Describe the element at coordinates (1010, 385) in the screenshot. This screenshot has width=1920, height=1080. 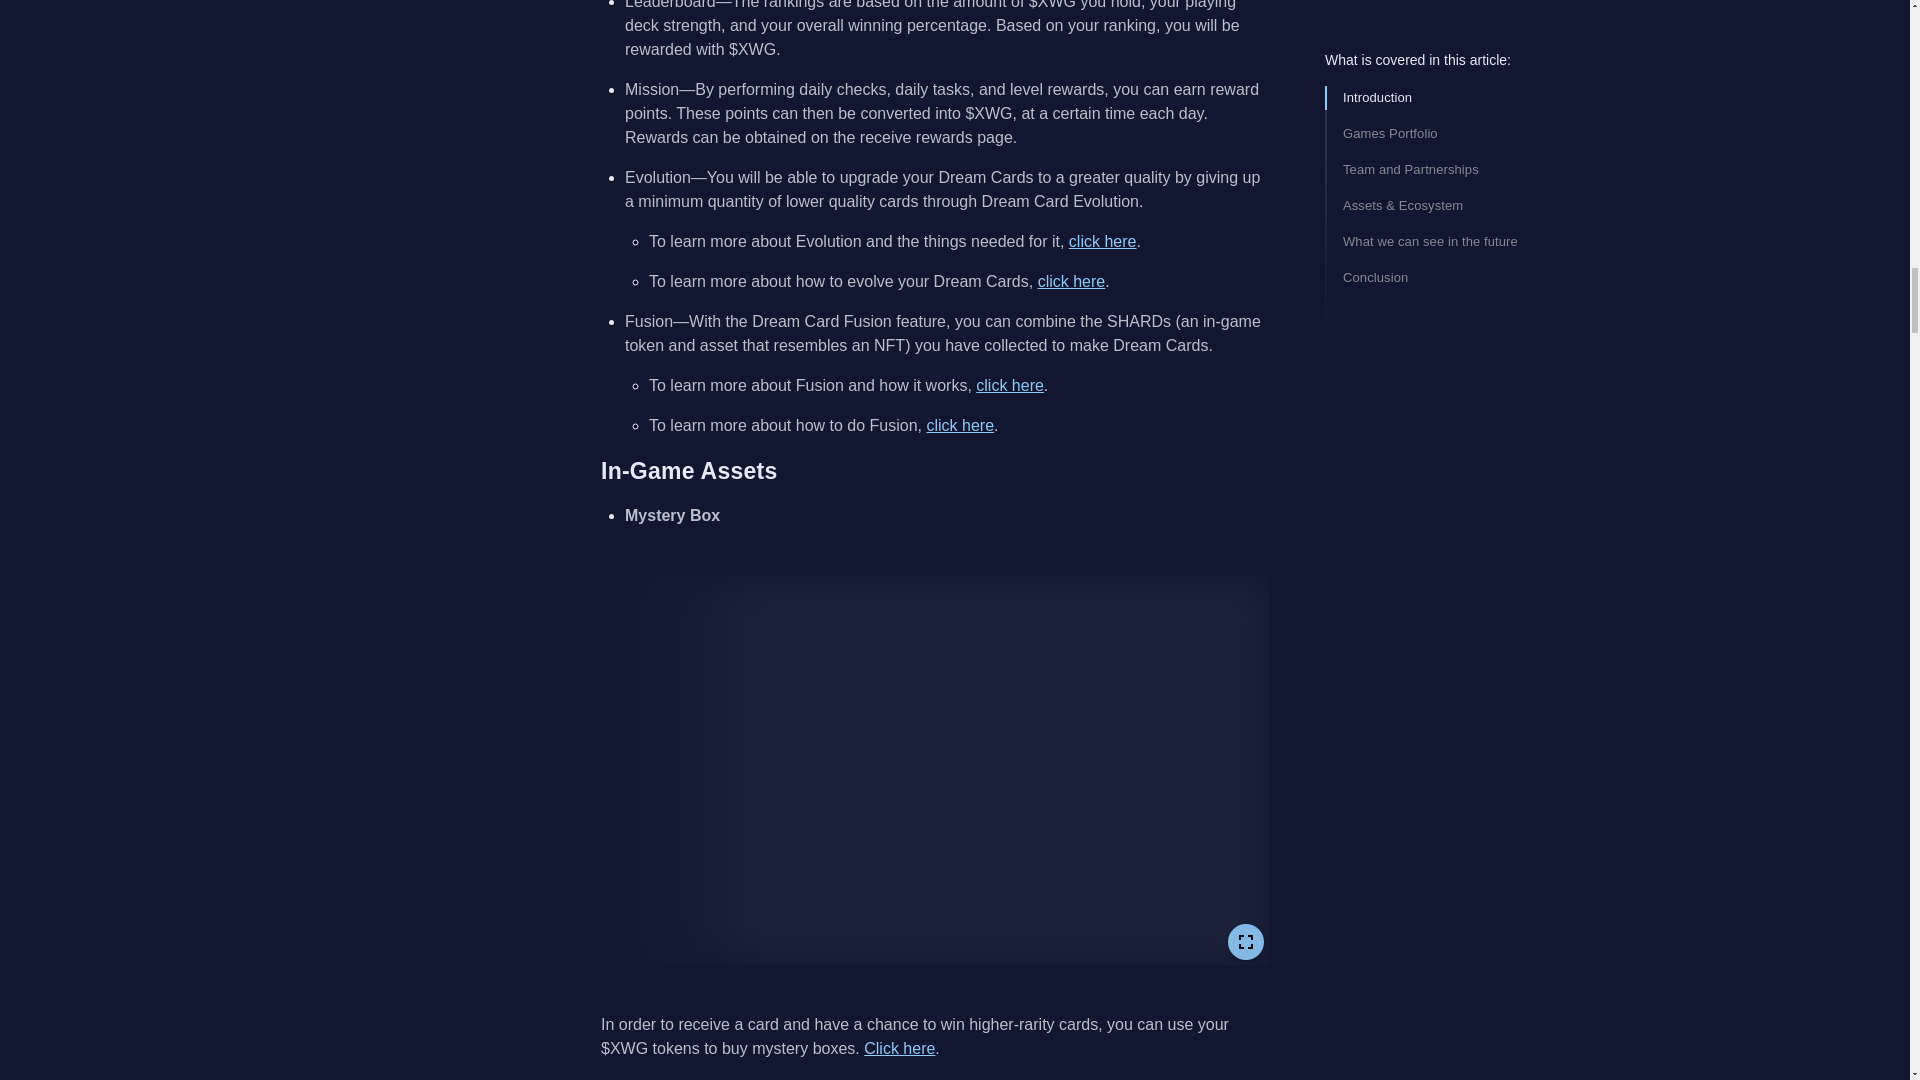
I see `click here` at that location.